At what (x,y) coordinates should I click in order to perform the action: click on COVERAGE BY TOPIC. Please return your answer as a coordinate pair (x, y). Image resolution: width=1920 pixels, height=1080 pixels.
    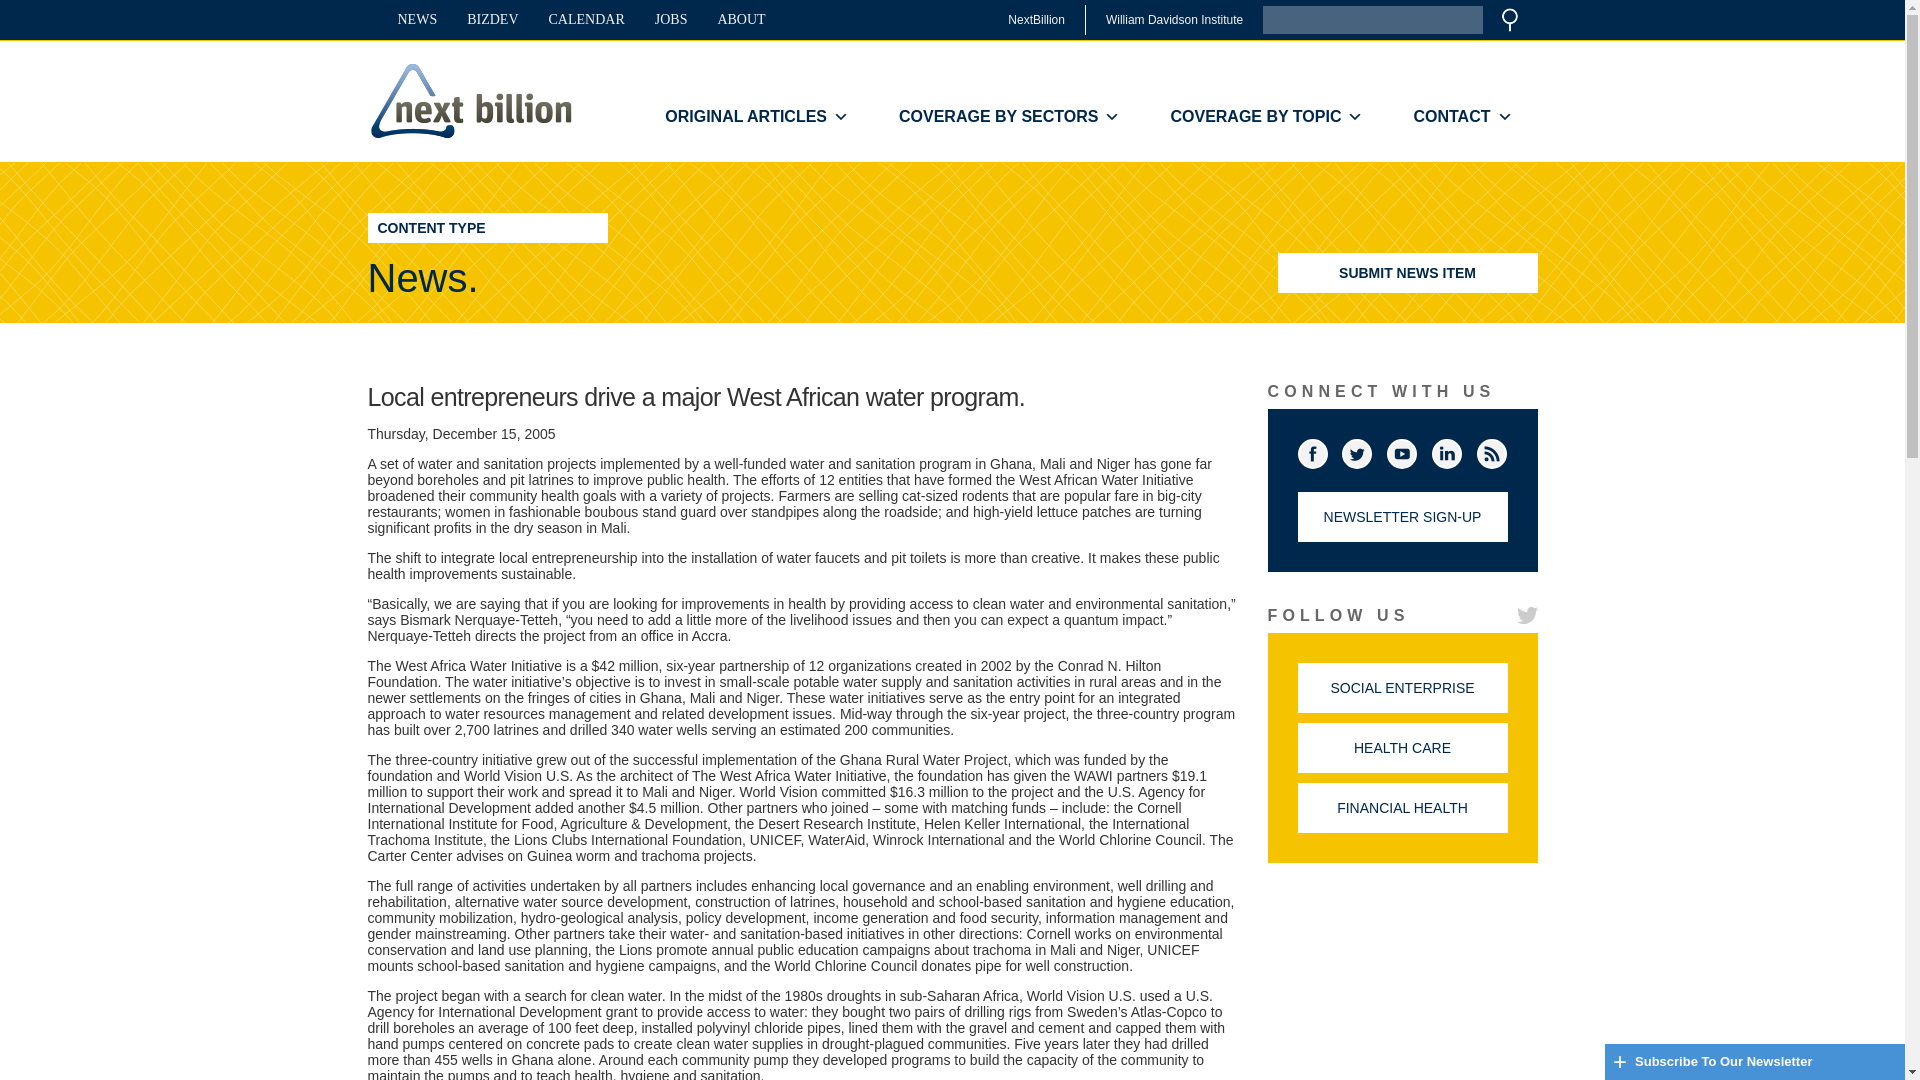
    Looking at the image, I should click on (1266, 117).